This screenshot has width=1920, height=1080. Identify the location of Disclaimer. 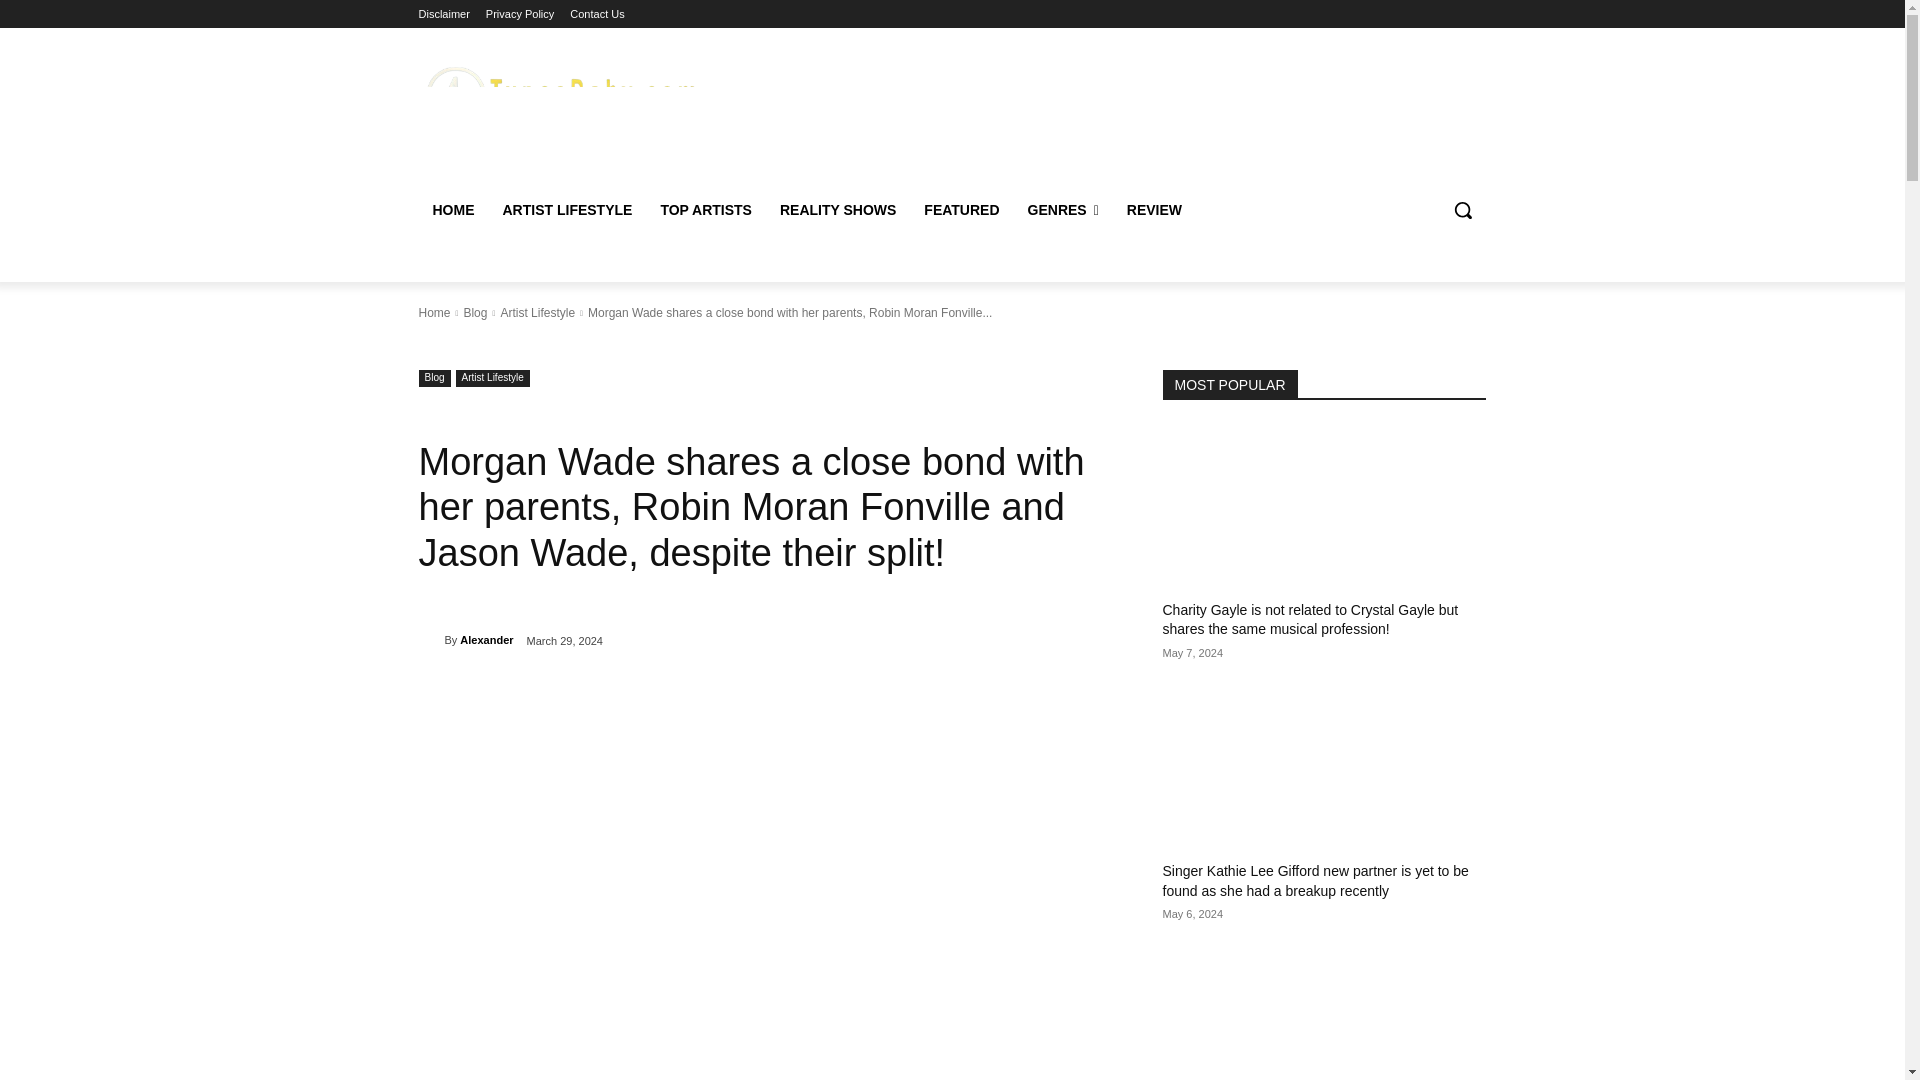
(443, 14).